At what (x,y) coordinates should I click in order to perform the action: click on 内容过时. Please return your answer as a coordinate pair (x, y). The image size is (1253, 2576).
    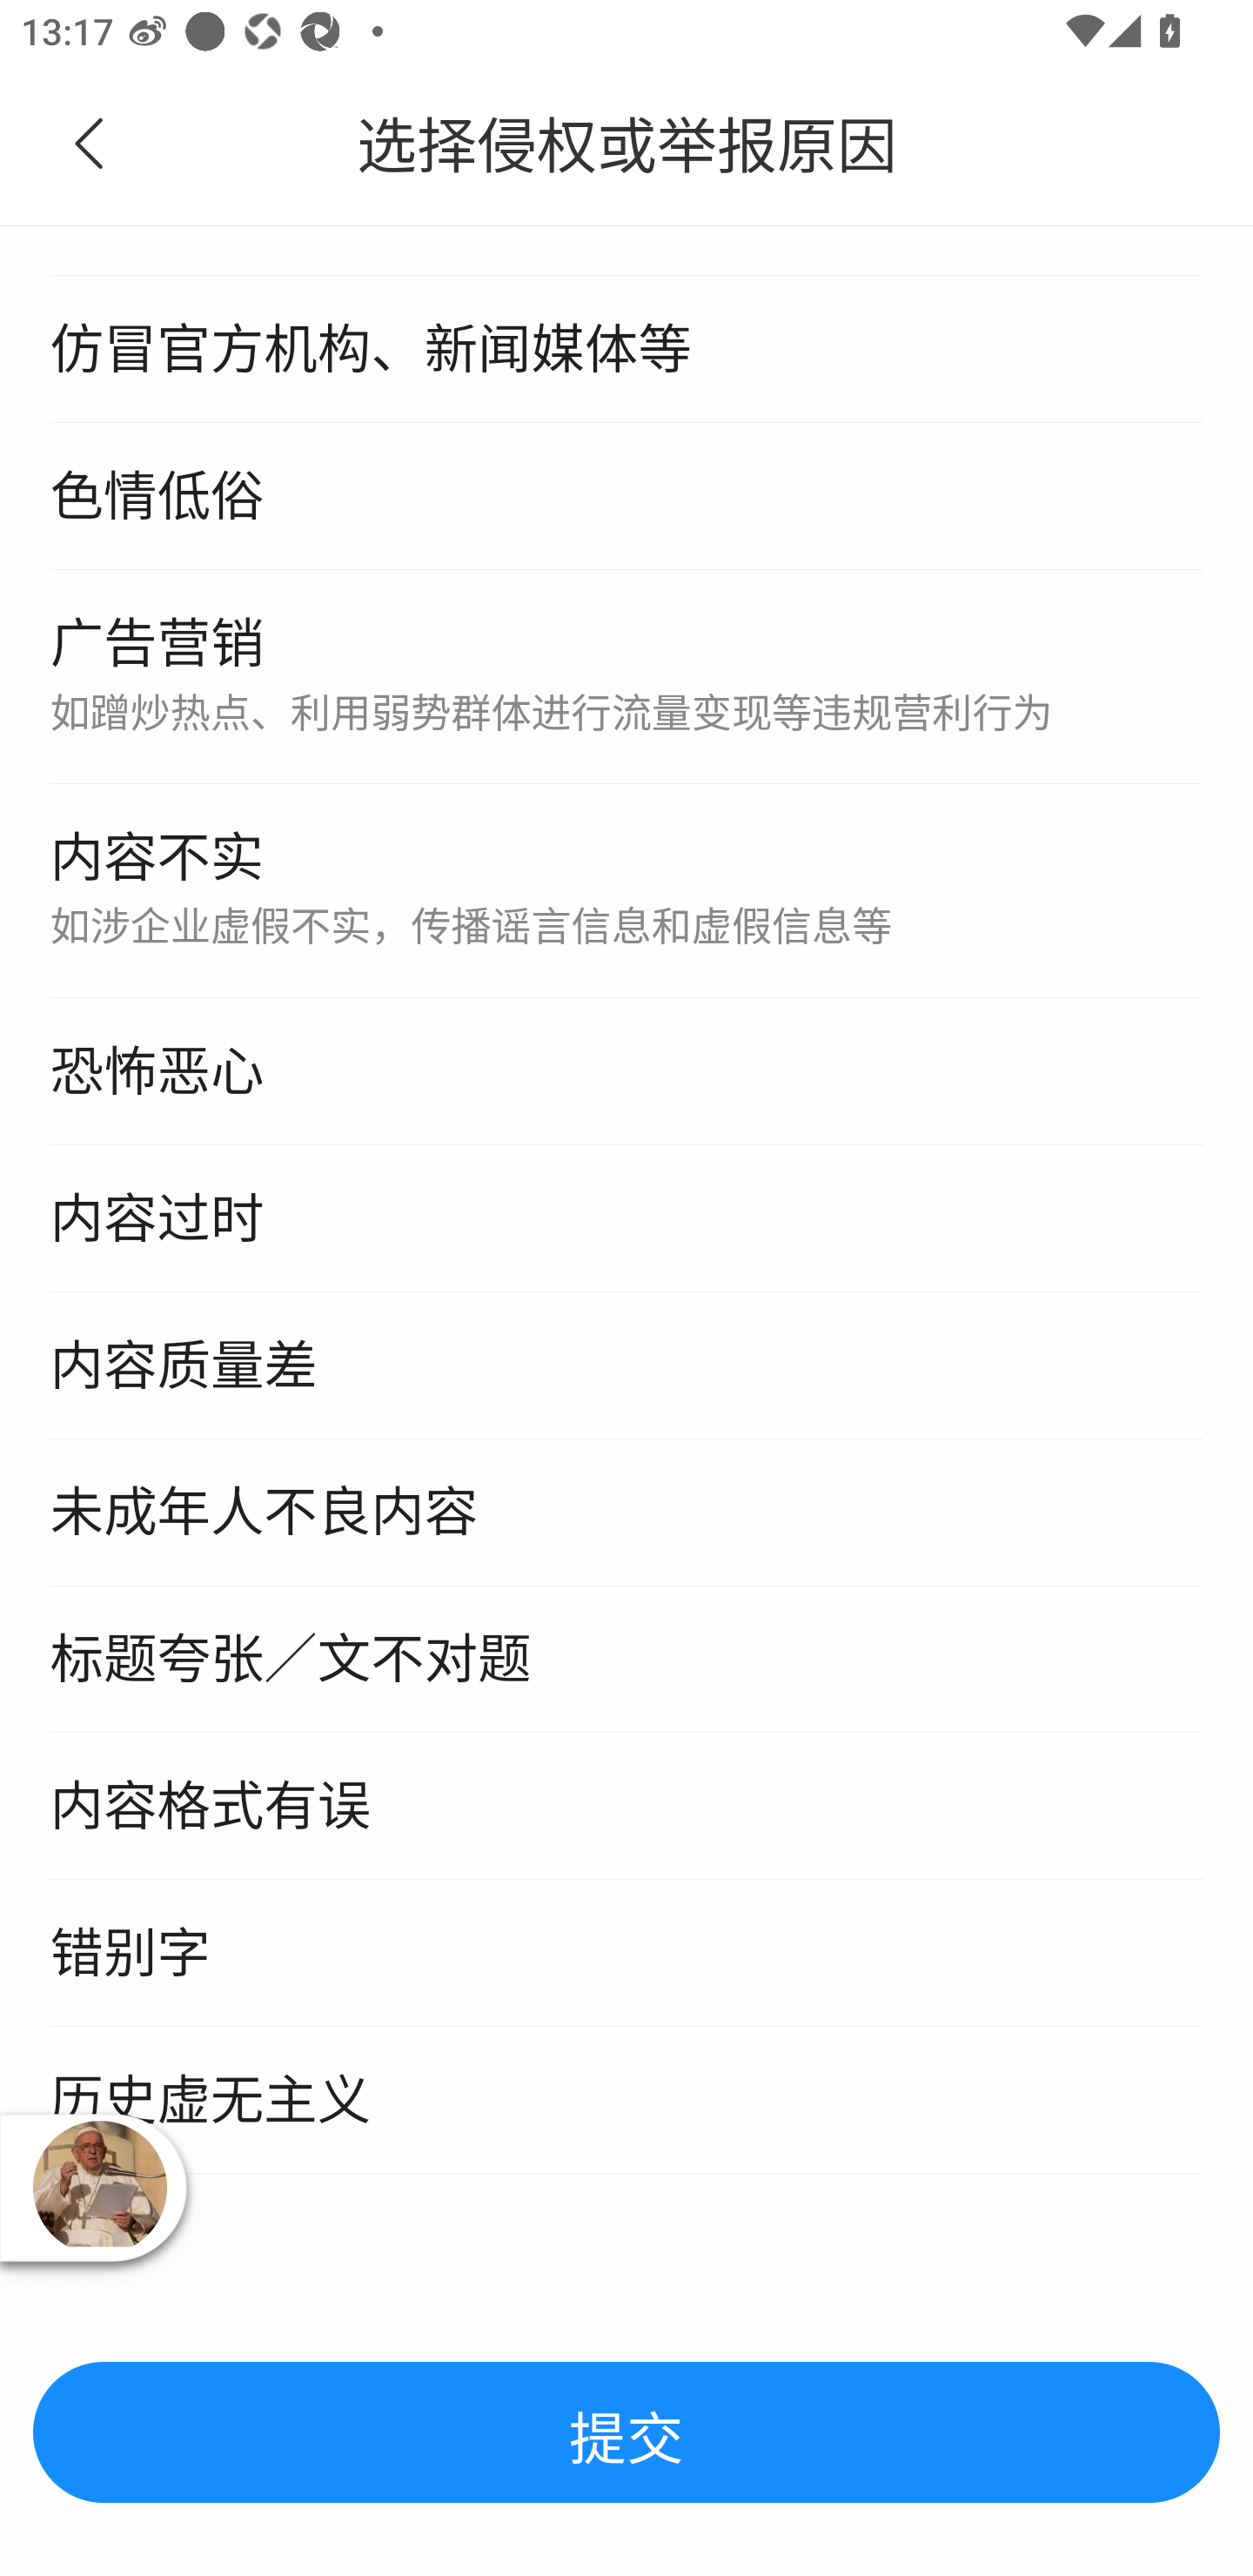
    Looking at the image, I should click on (626, 1219).